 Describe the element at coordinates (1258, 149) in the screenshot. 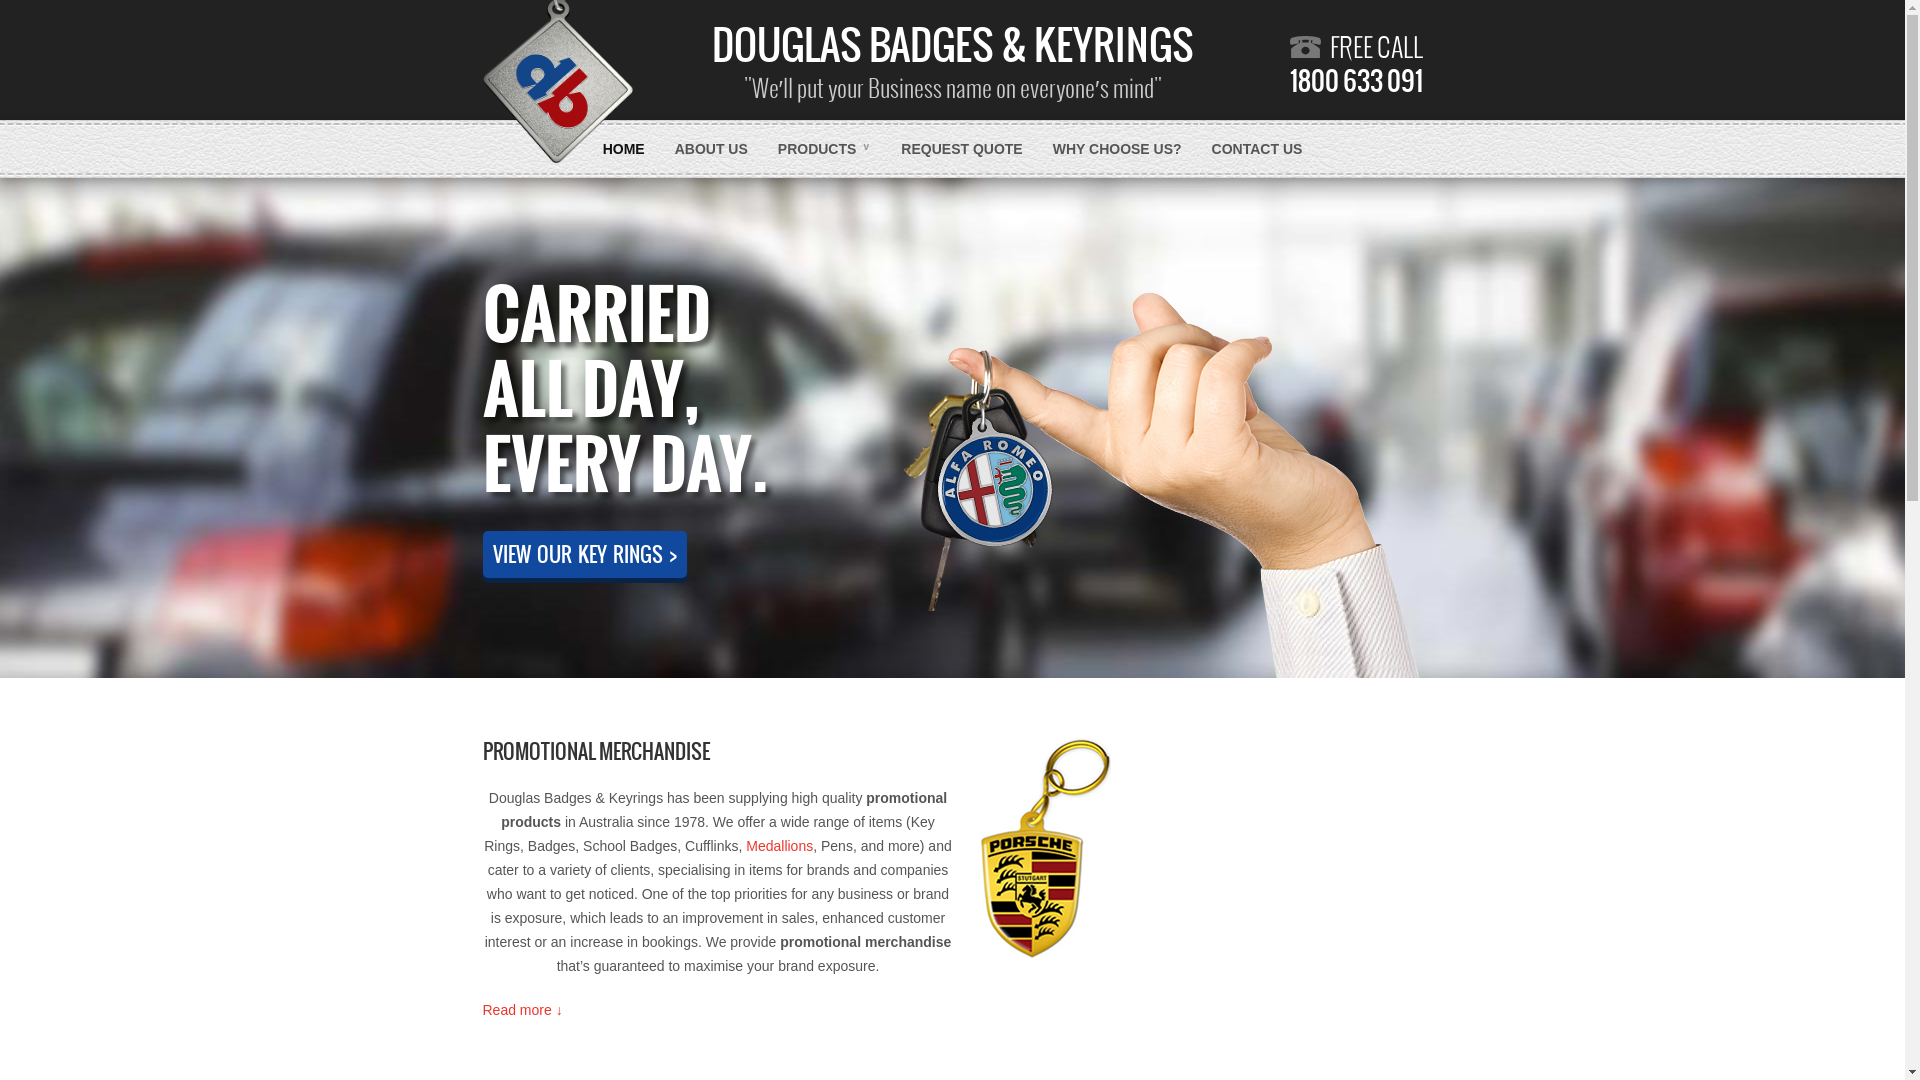

I see `CONTACT US` at that location.